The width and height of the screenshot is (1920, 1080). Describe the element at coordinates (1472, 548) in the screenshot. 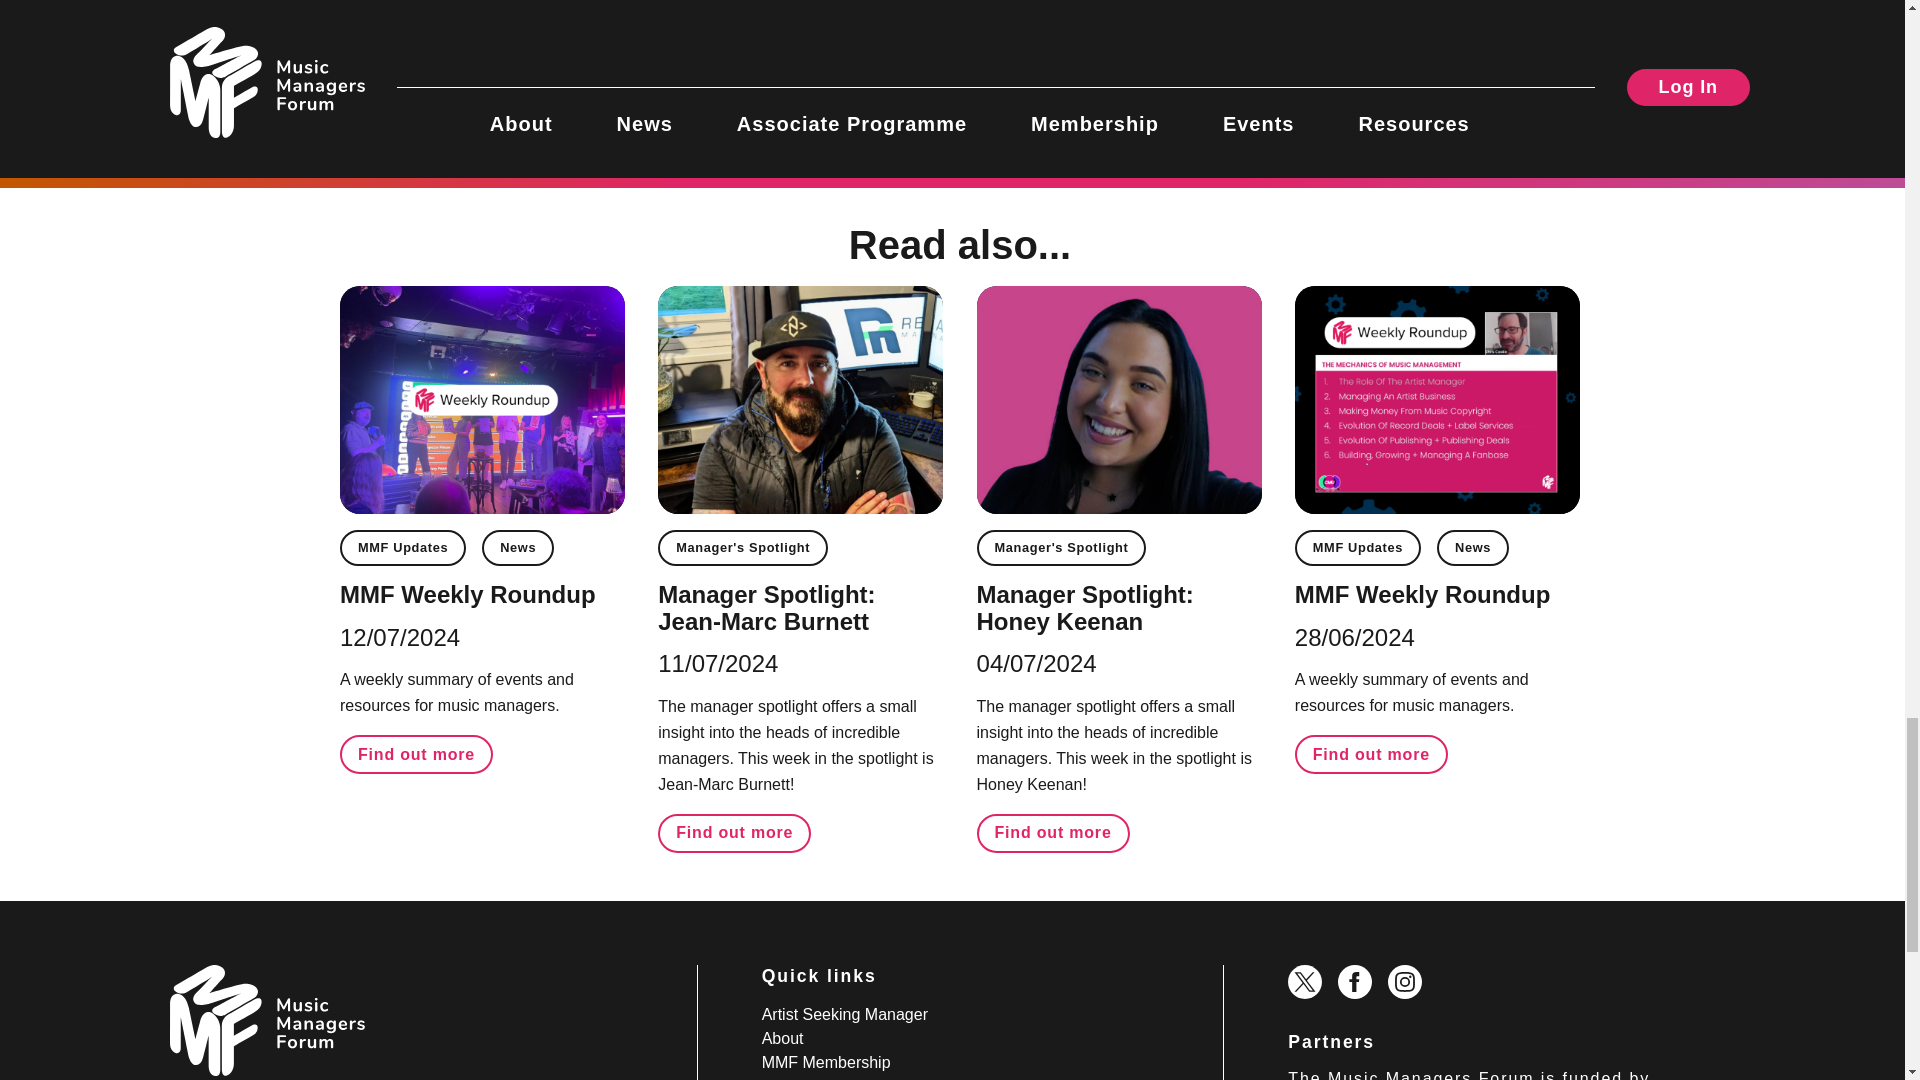

I see `News` at that location.